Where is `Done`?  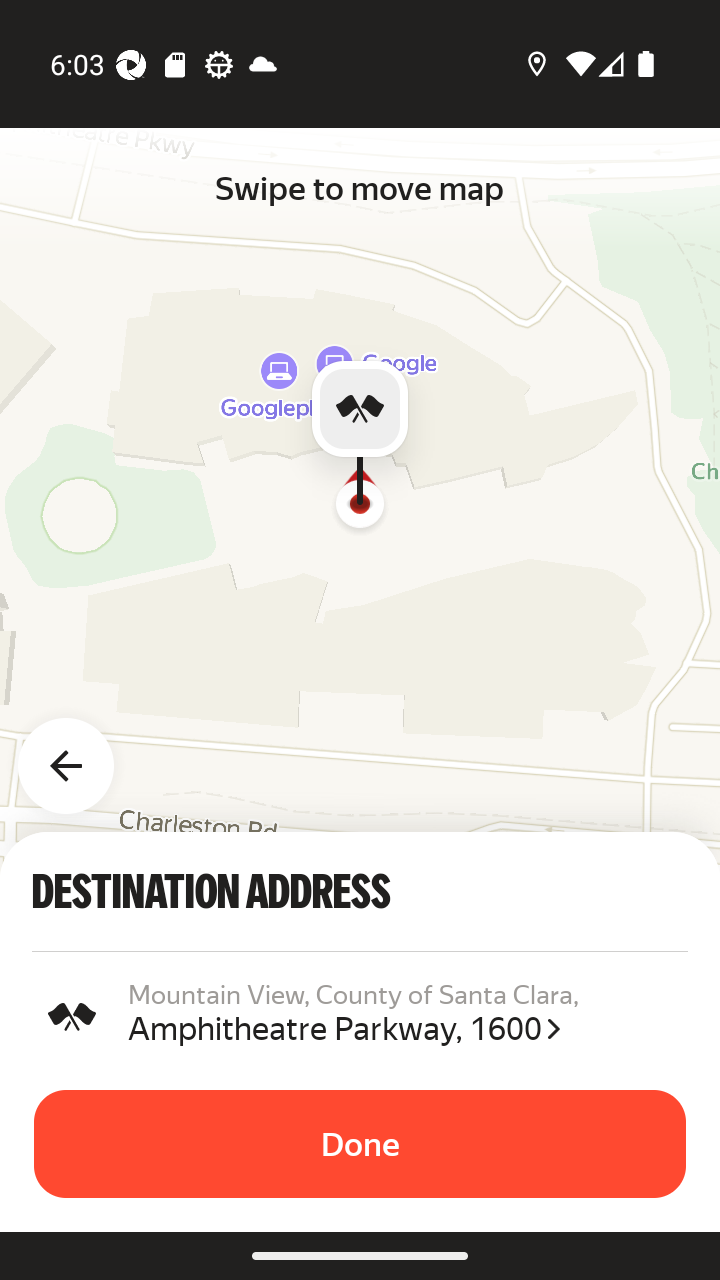
Done is located at coordinates (360, 1144).